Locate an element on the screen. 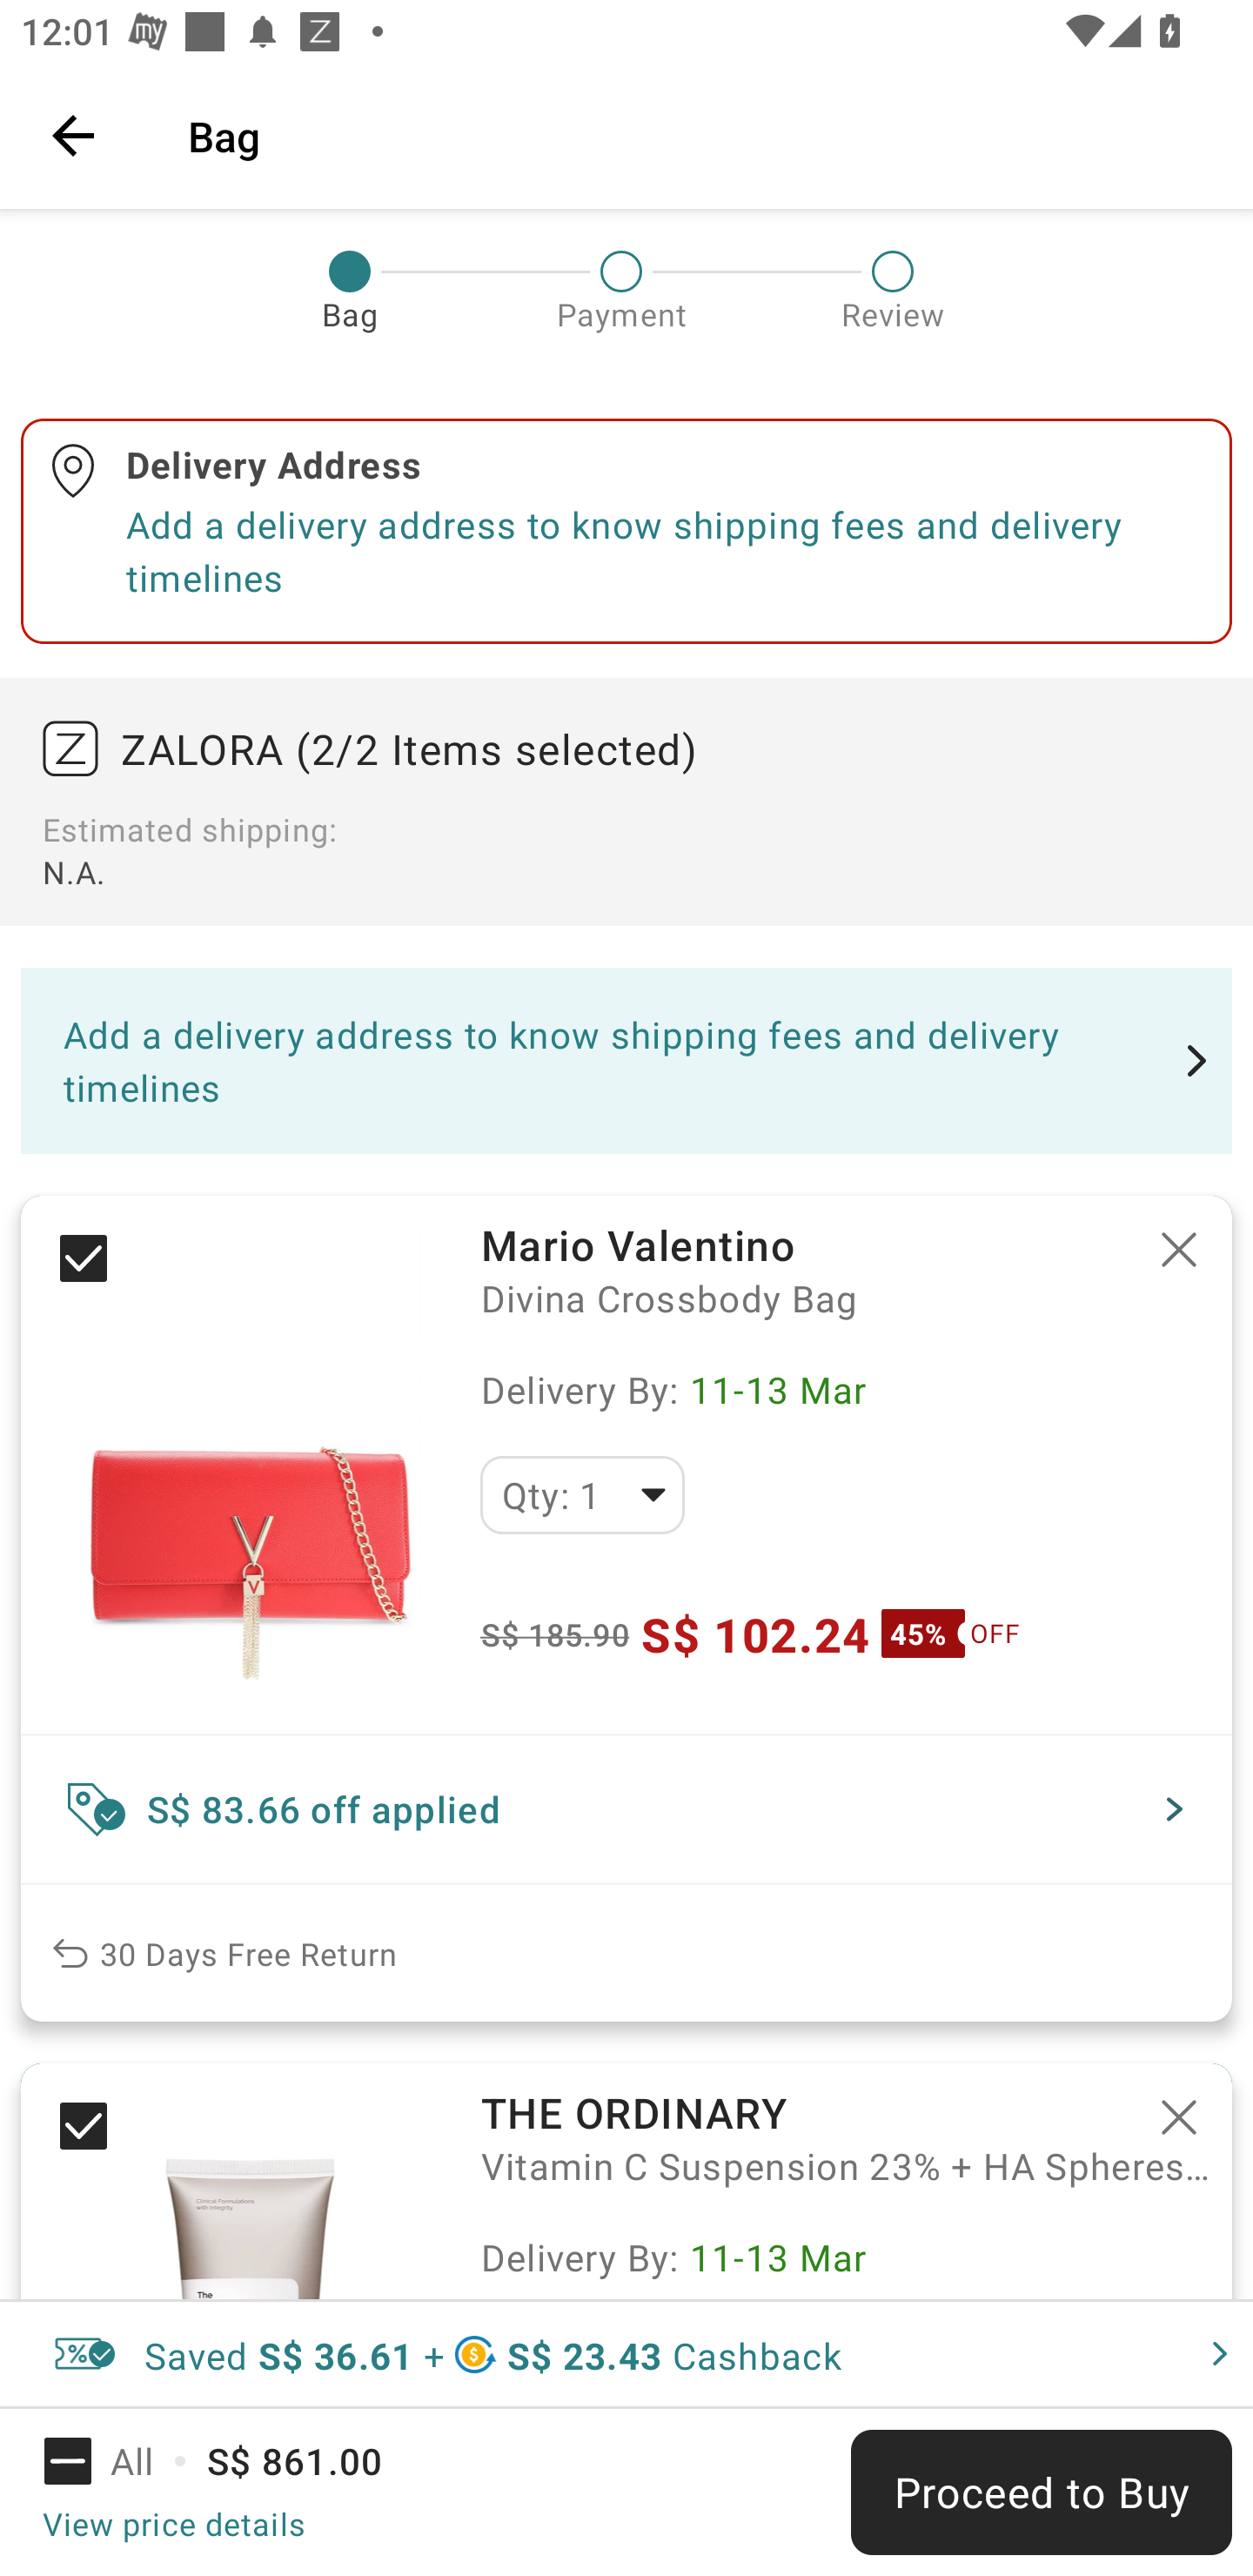 The image size is (1253, 2576). S$ 83.66 off applied is located at coordinates (626, 1809).